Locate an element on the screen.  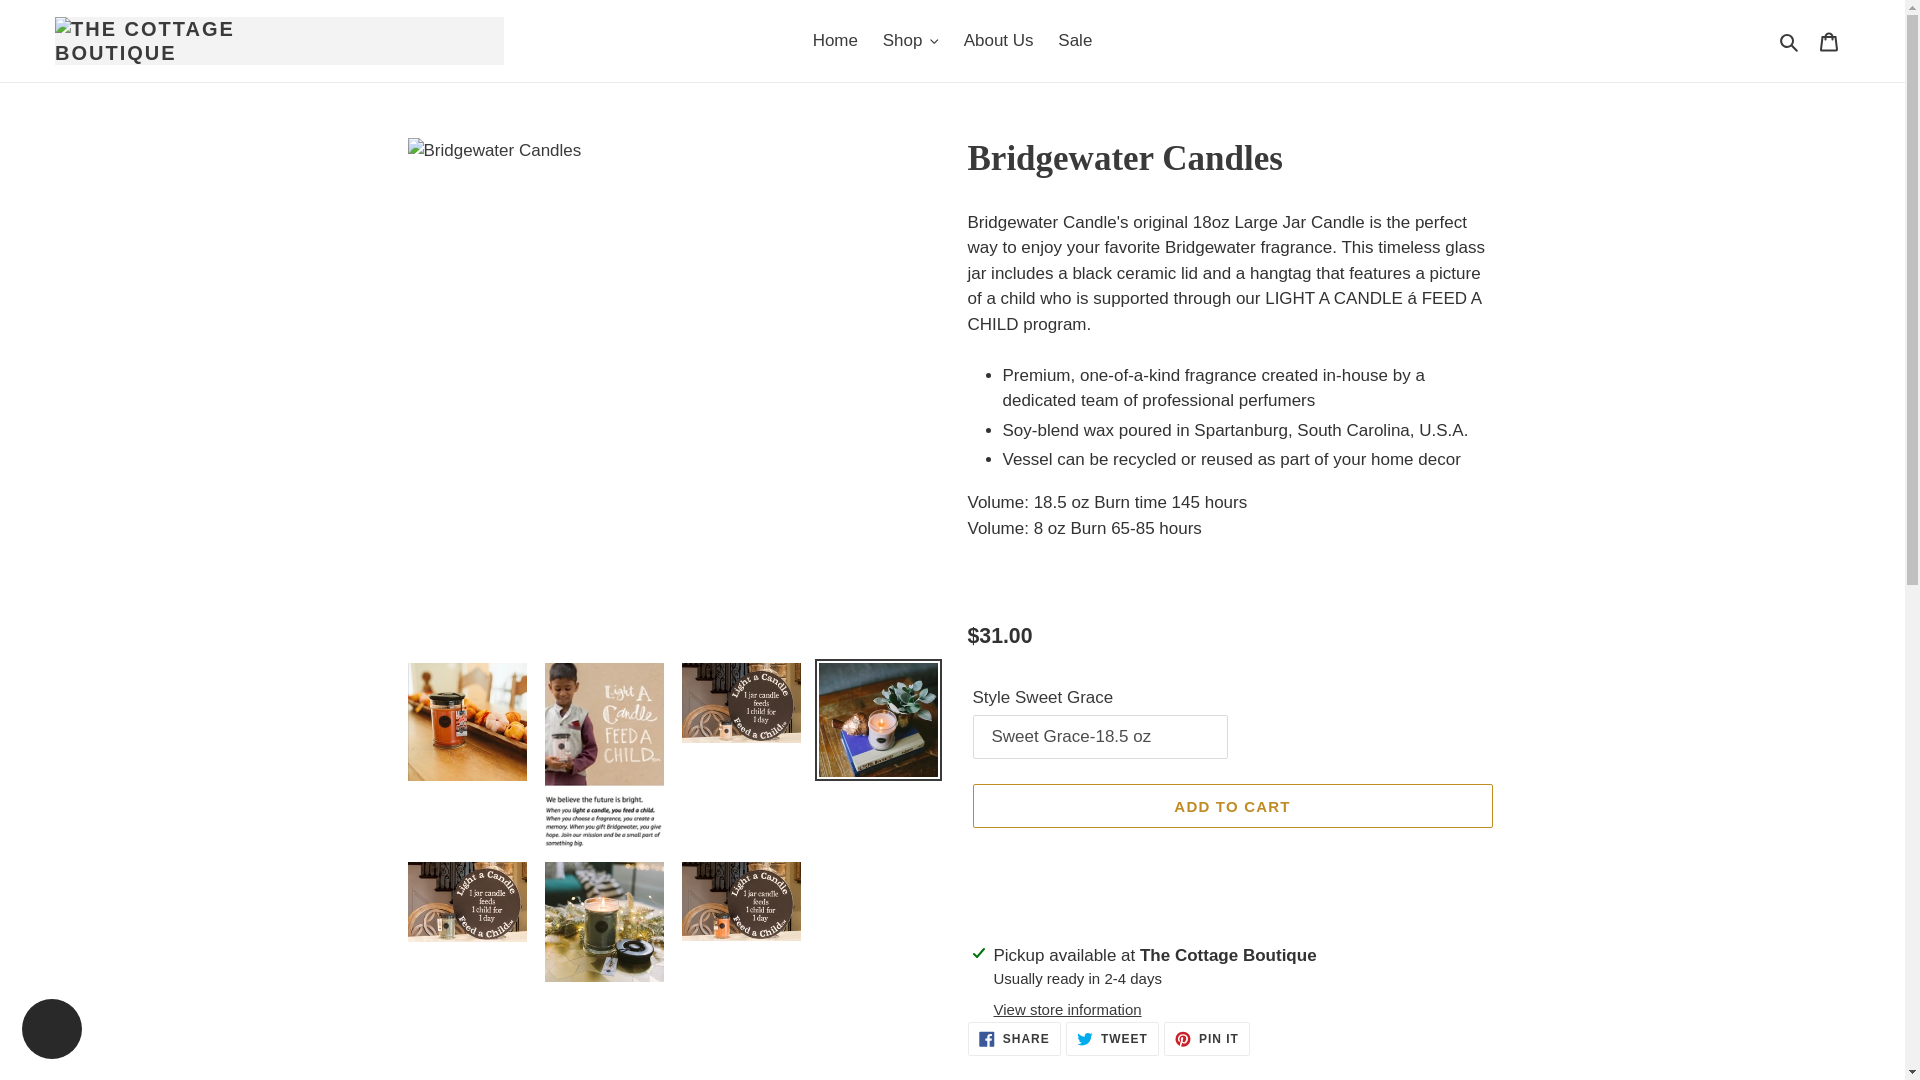
Search is located at coordinates (1790, 41).